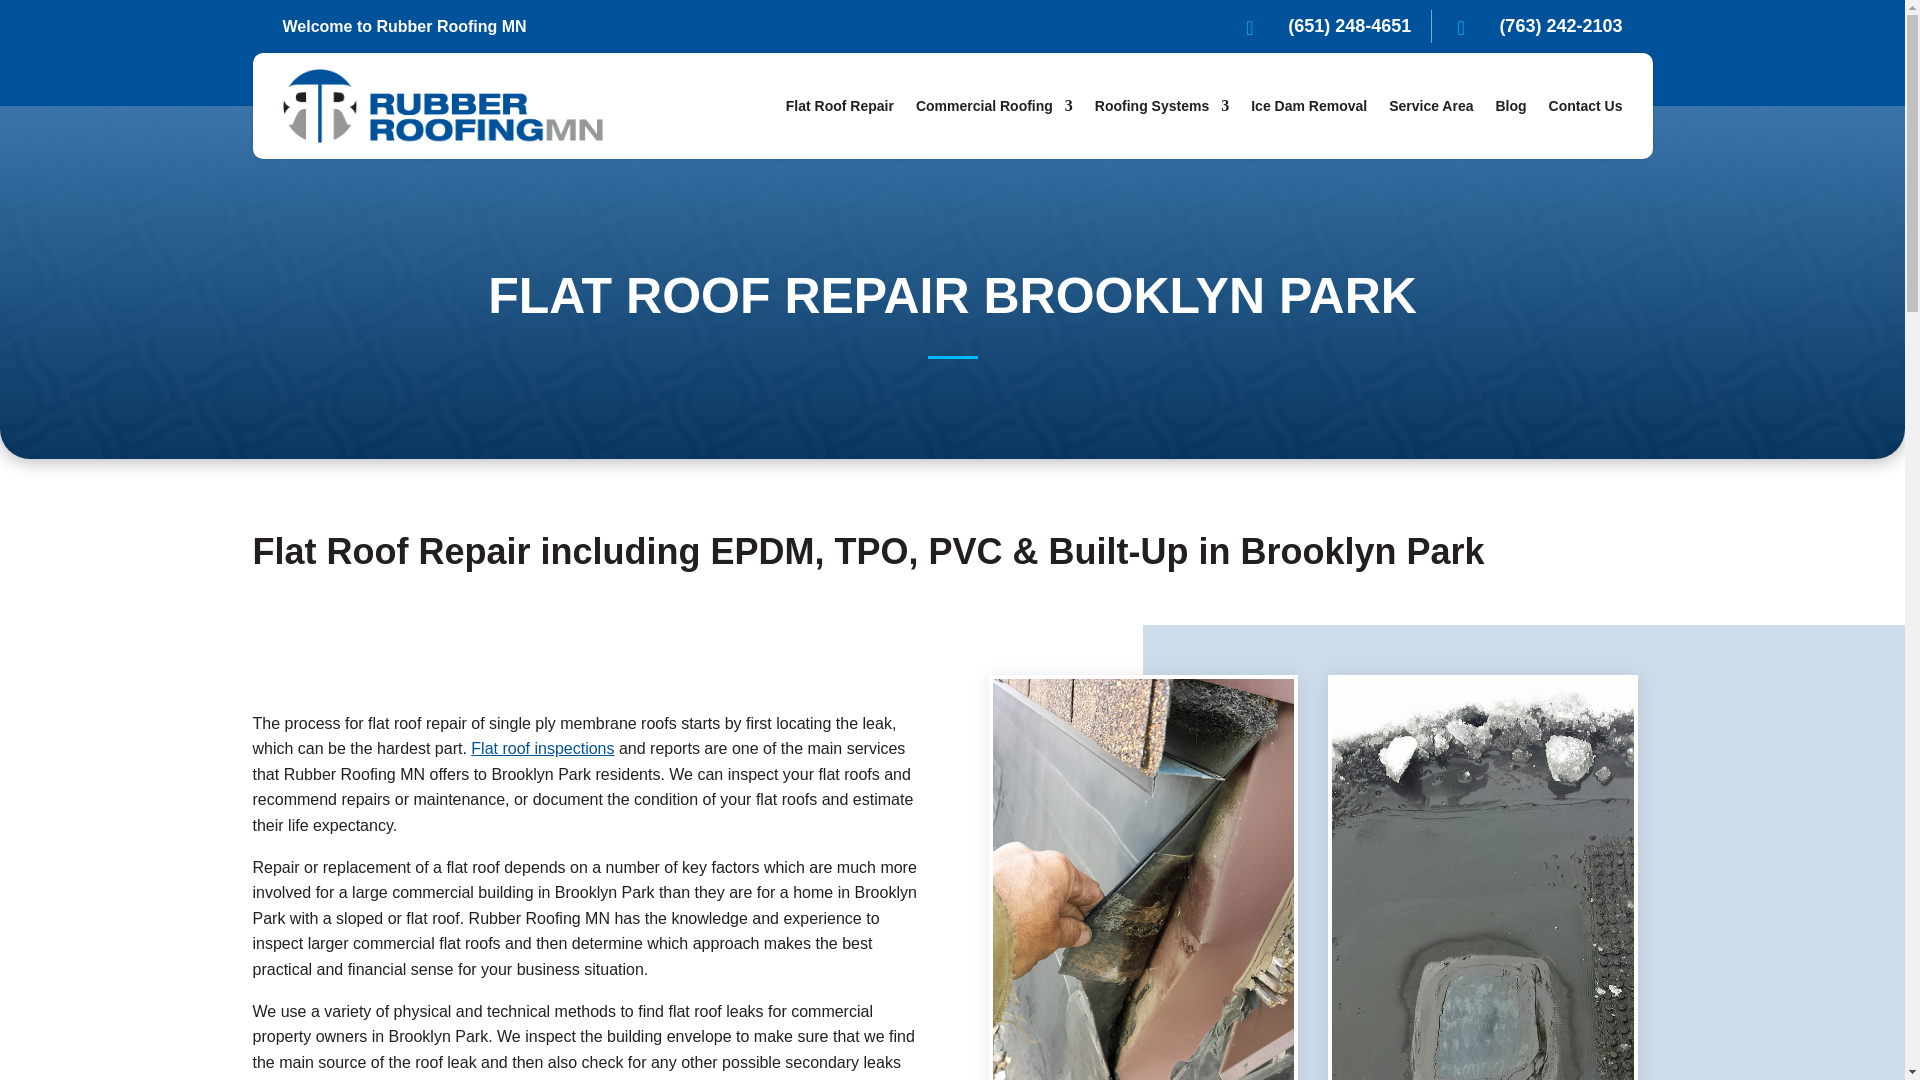 This screenshot has width=1920, height=1080. I want to click on Ice Dam Removal, so click(1309, 106).